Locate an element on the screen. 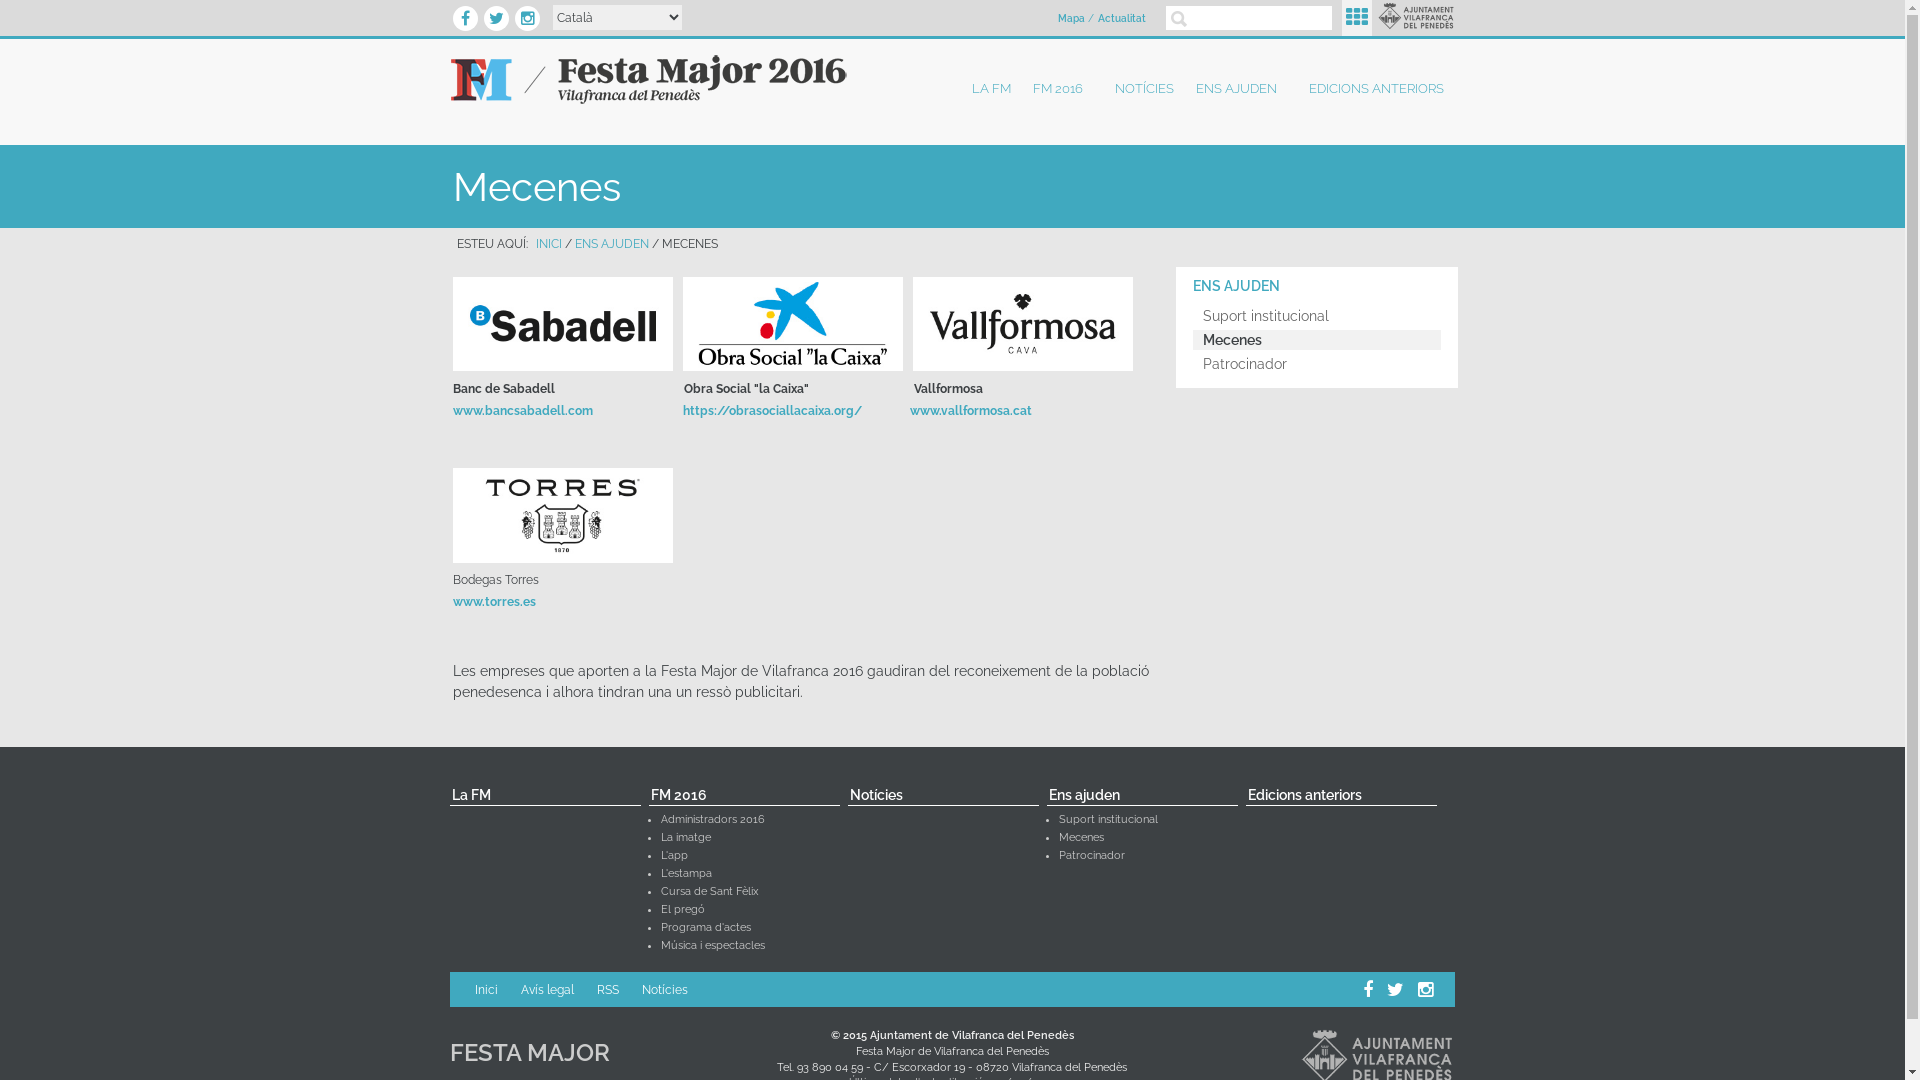  RSS is located at coordinates (608, 990).